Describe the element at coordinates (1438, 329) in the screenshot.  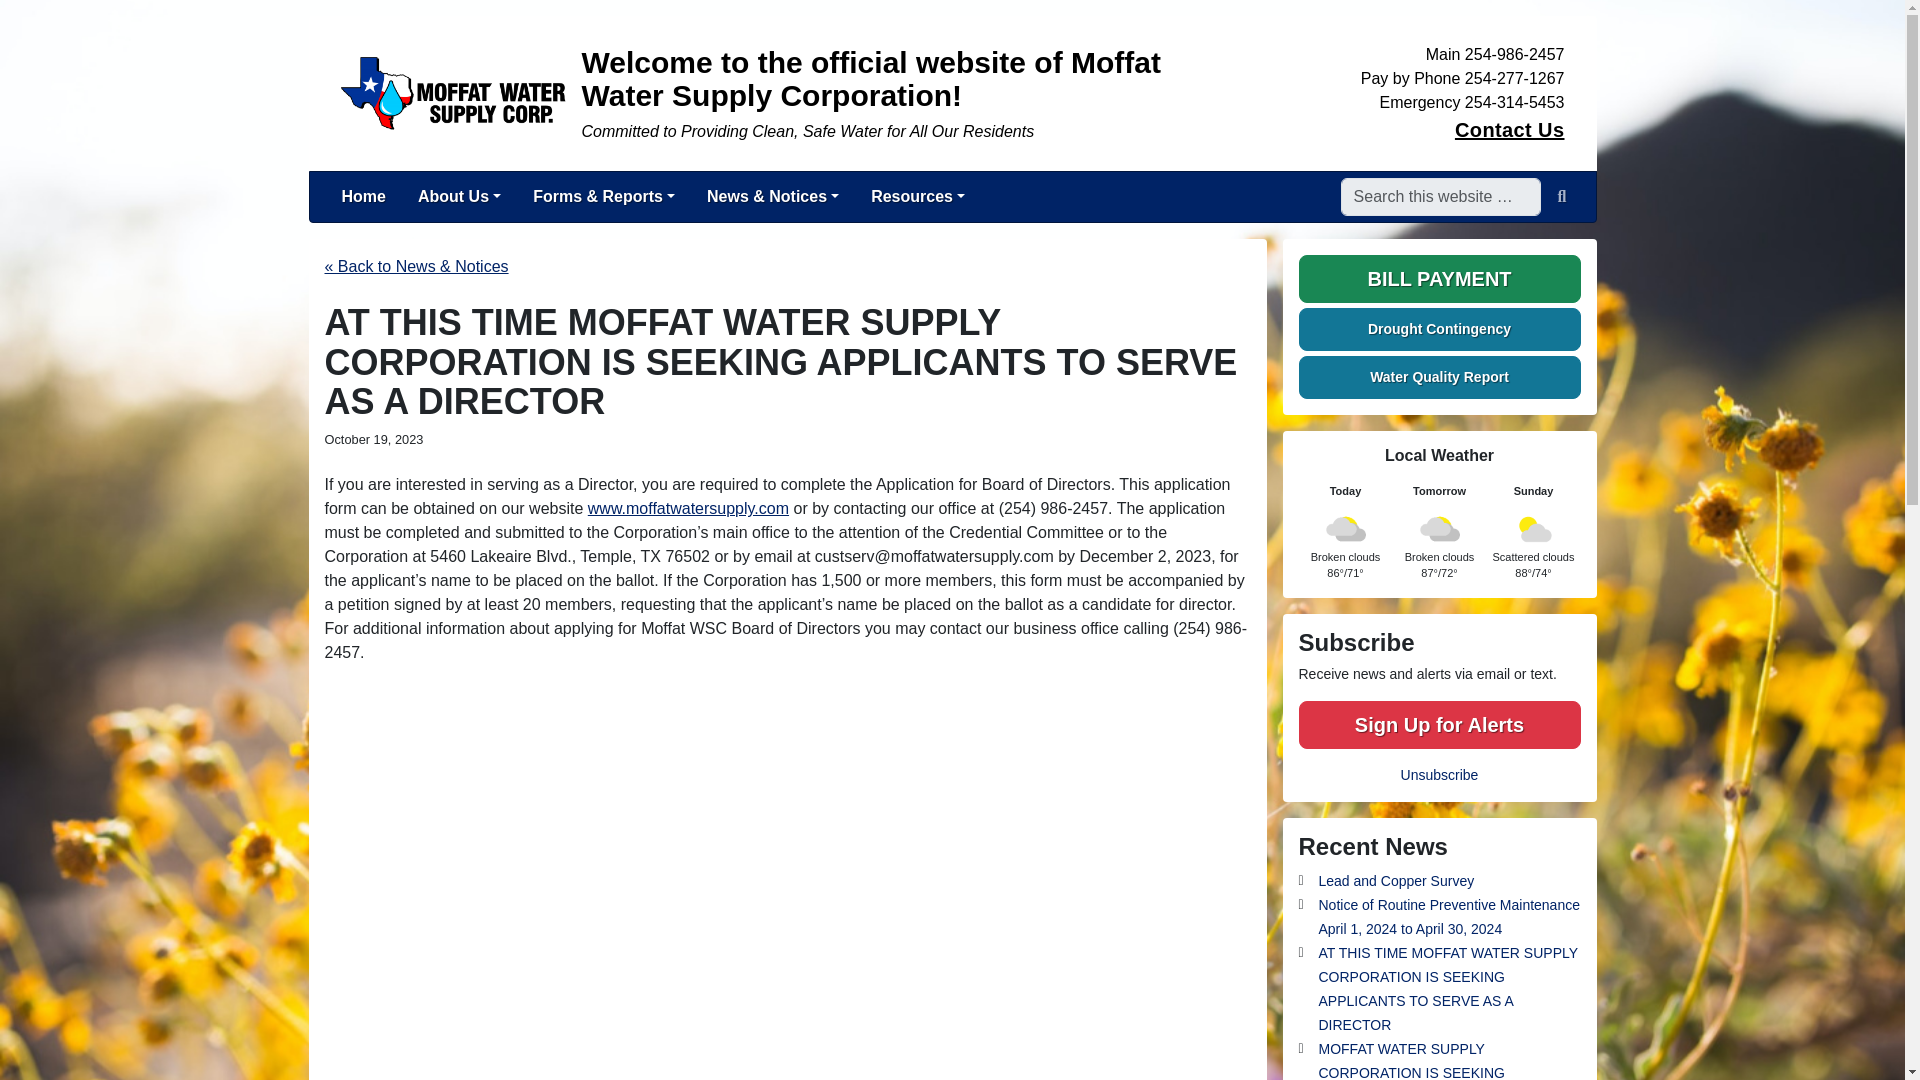
I see `Drought Contingency` at that location.